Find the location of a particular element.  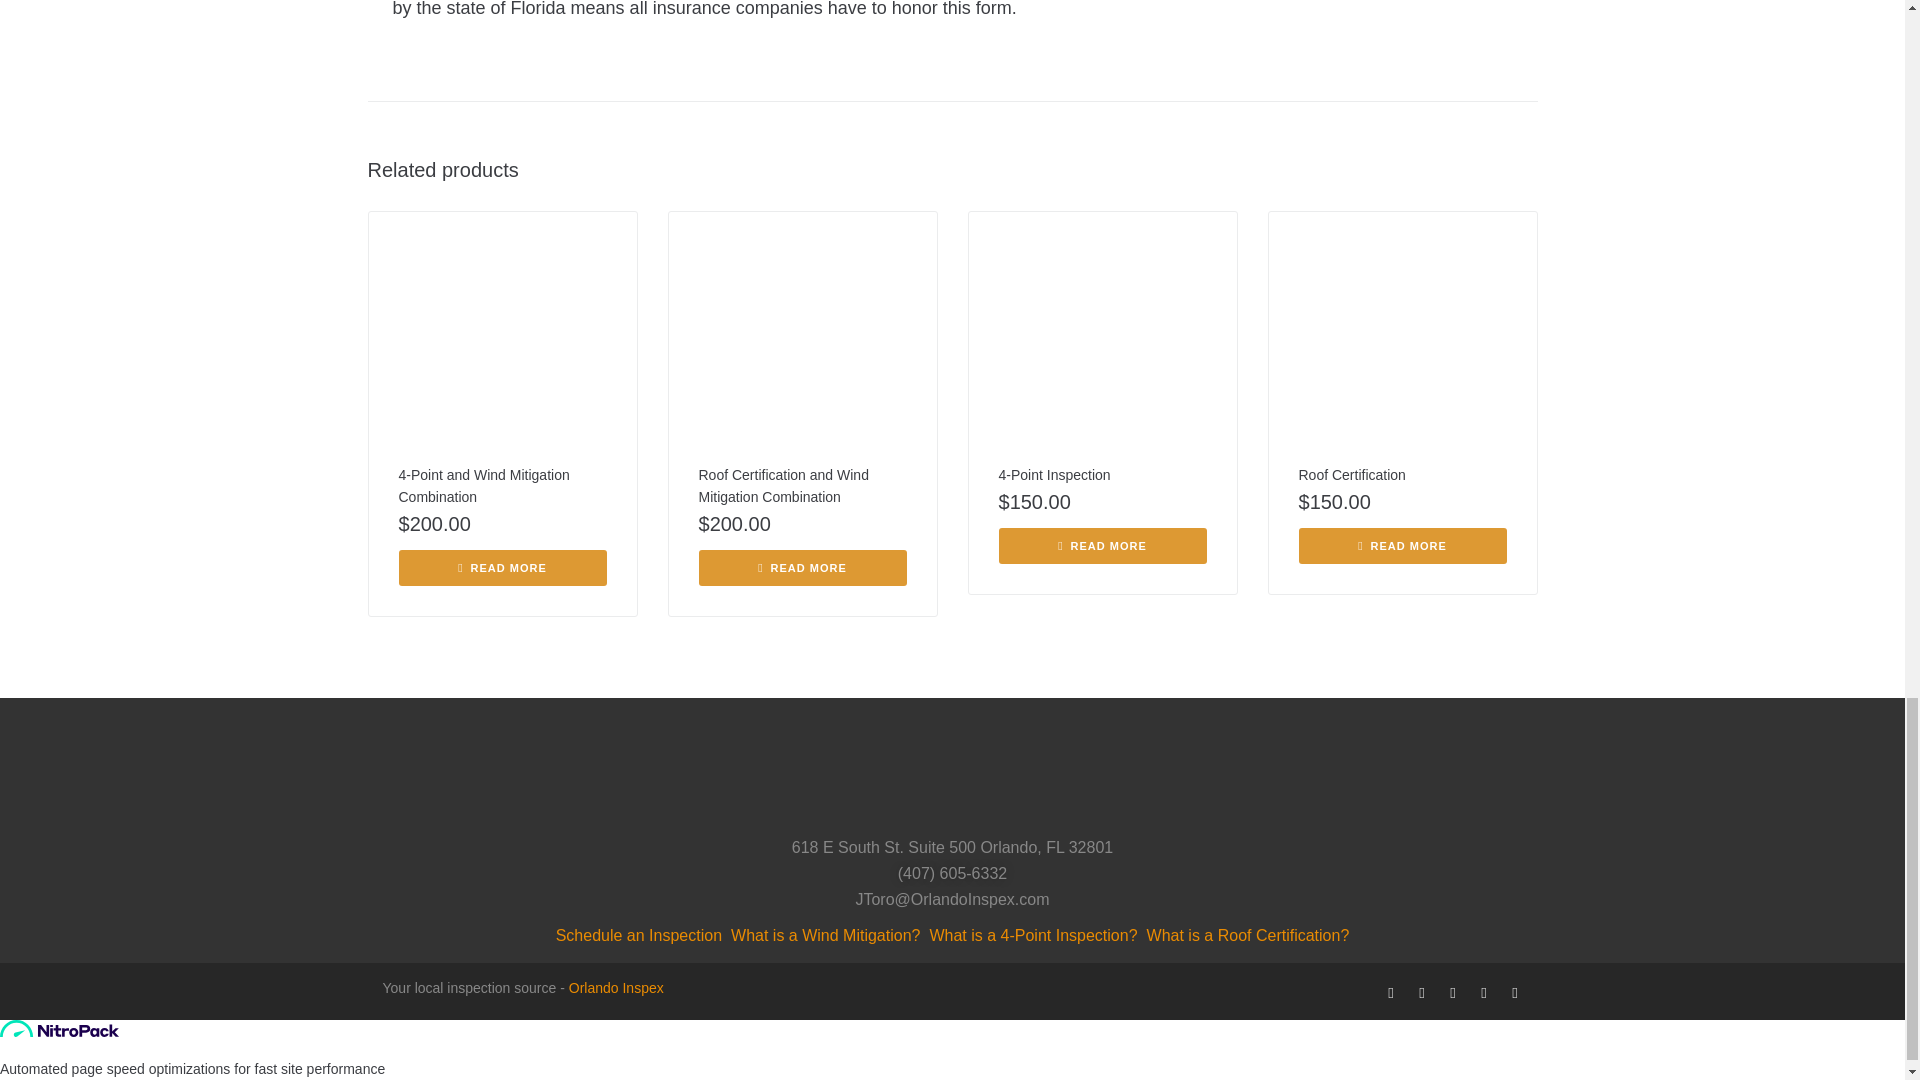

4-Point and Wind Mitigation Combination is located at coordinates (482, 486).